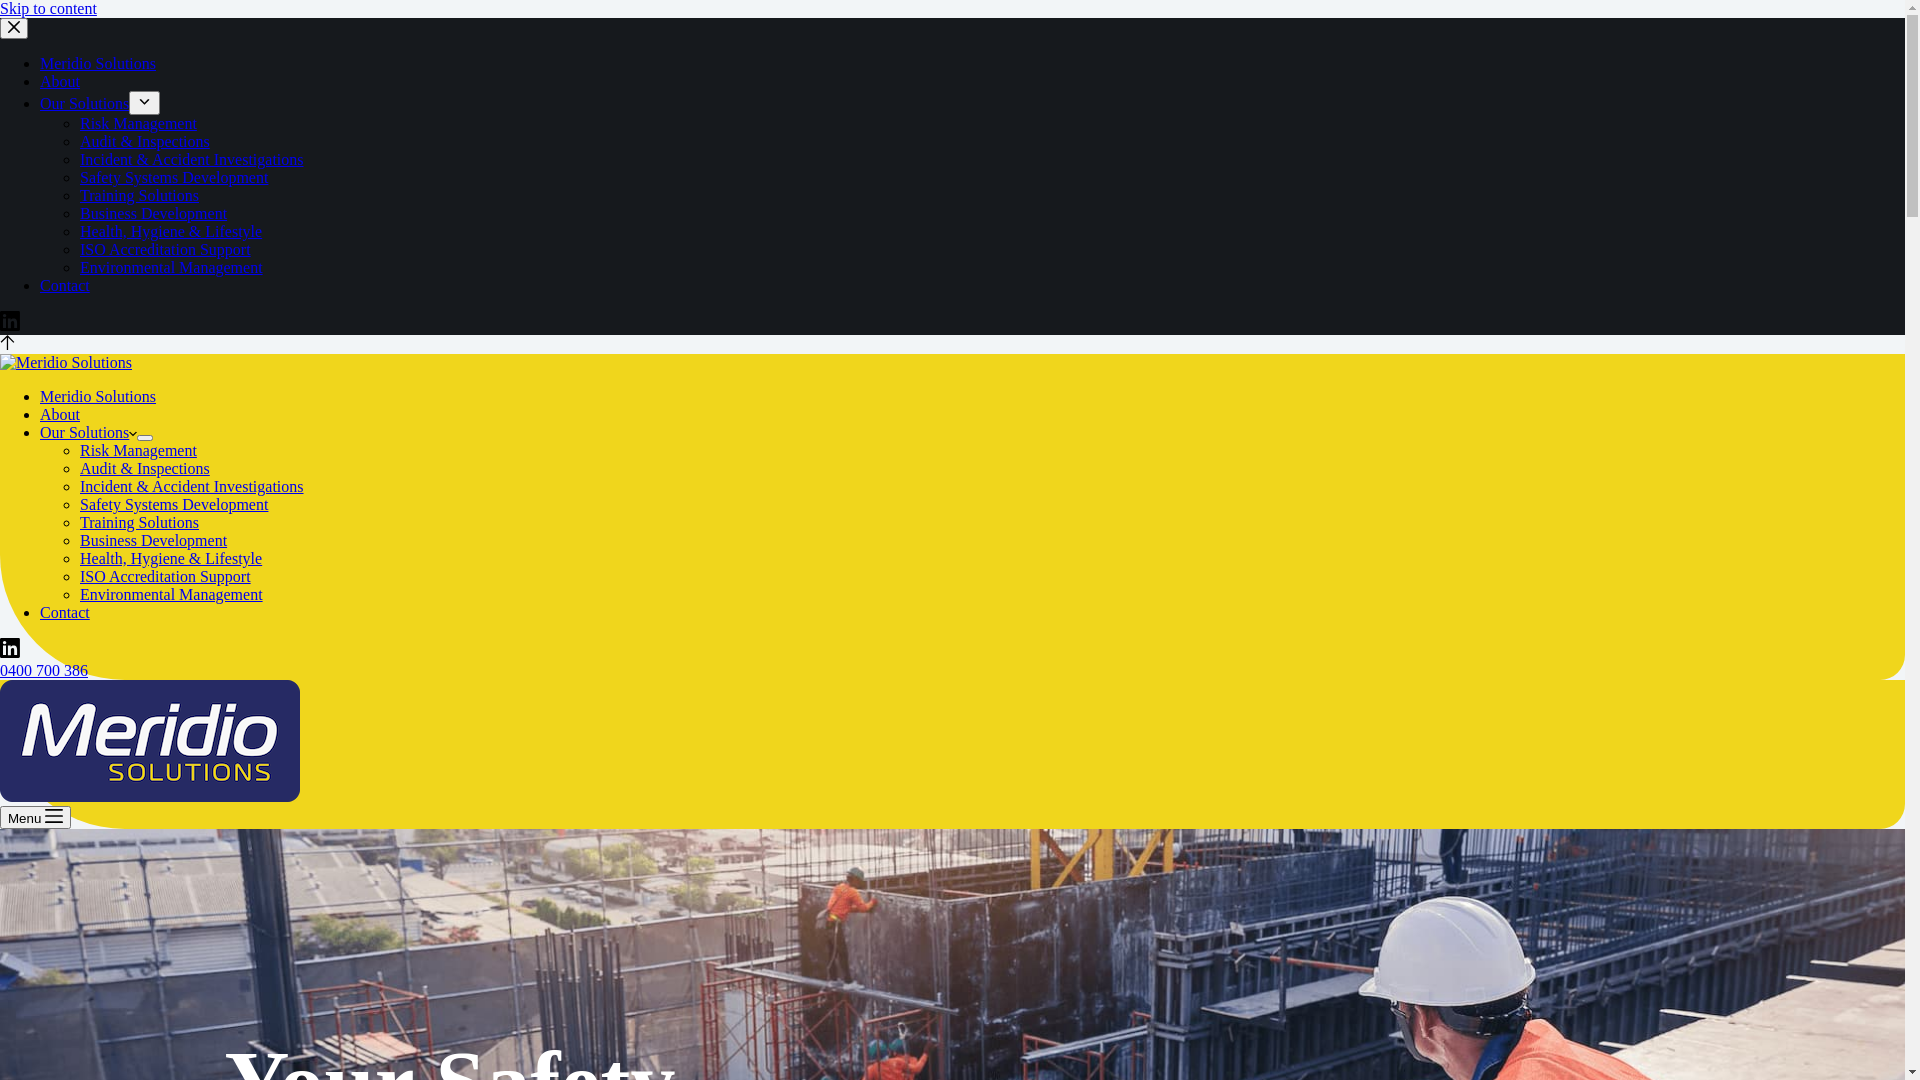 This screenshot has width=1920, height=1080. Describe the element at coordinates (84, 104) in the screenshot. I see `Our Solutions` at that location.